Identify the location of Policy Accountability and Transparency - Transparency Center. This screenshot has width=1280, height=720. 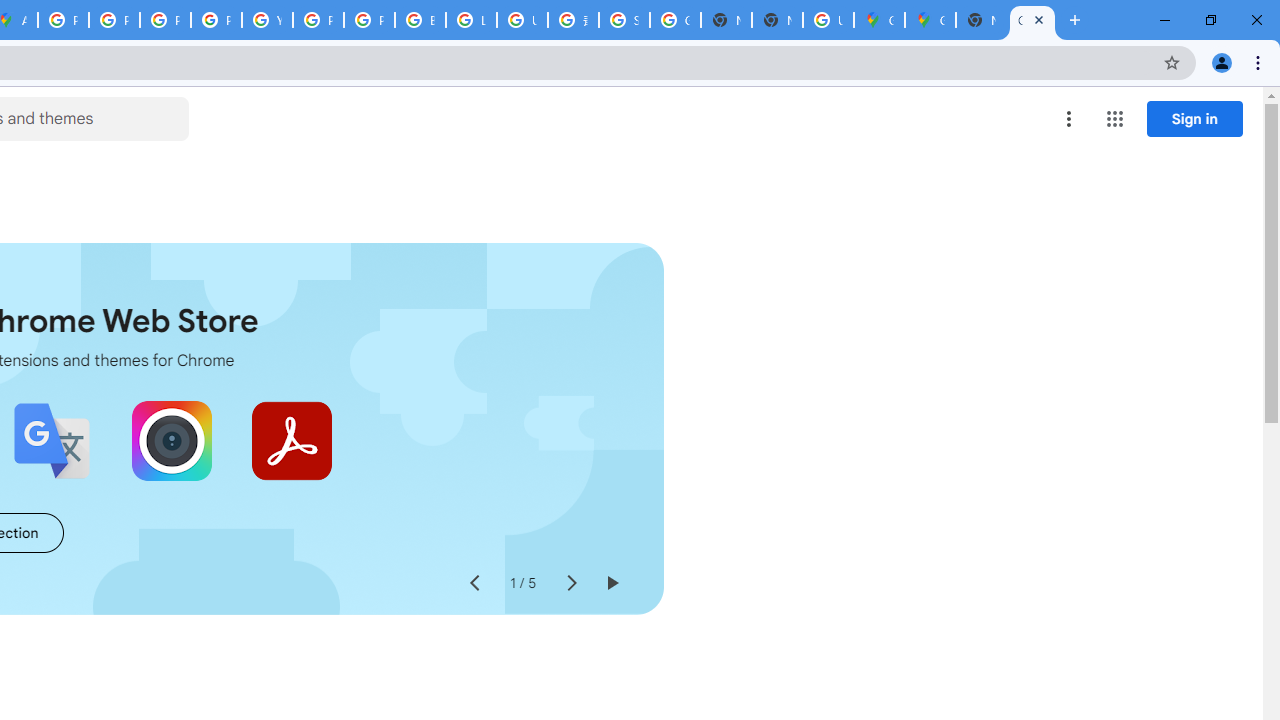
(64, 20).